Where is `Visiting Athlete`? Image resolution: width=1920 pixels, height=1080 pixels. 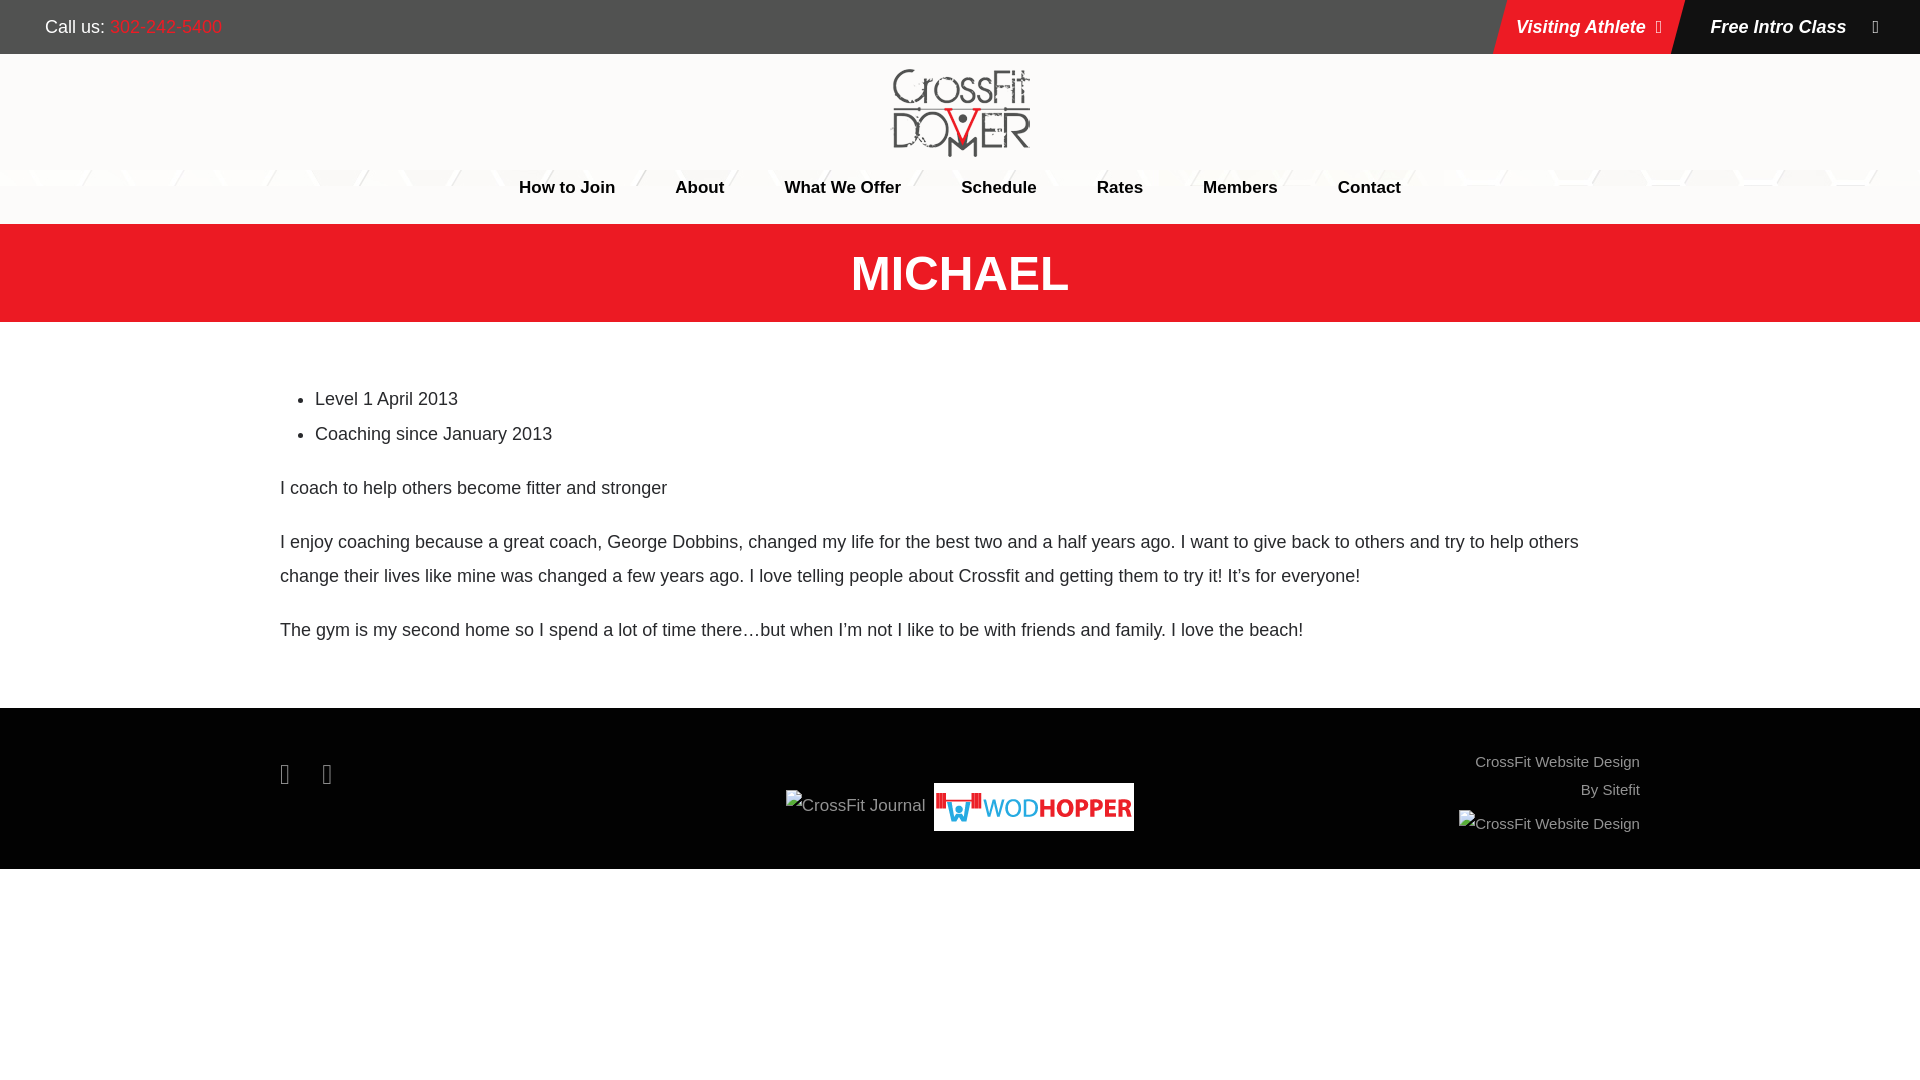
Visiting Athlete is located at coordinates (1240, 198).